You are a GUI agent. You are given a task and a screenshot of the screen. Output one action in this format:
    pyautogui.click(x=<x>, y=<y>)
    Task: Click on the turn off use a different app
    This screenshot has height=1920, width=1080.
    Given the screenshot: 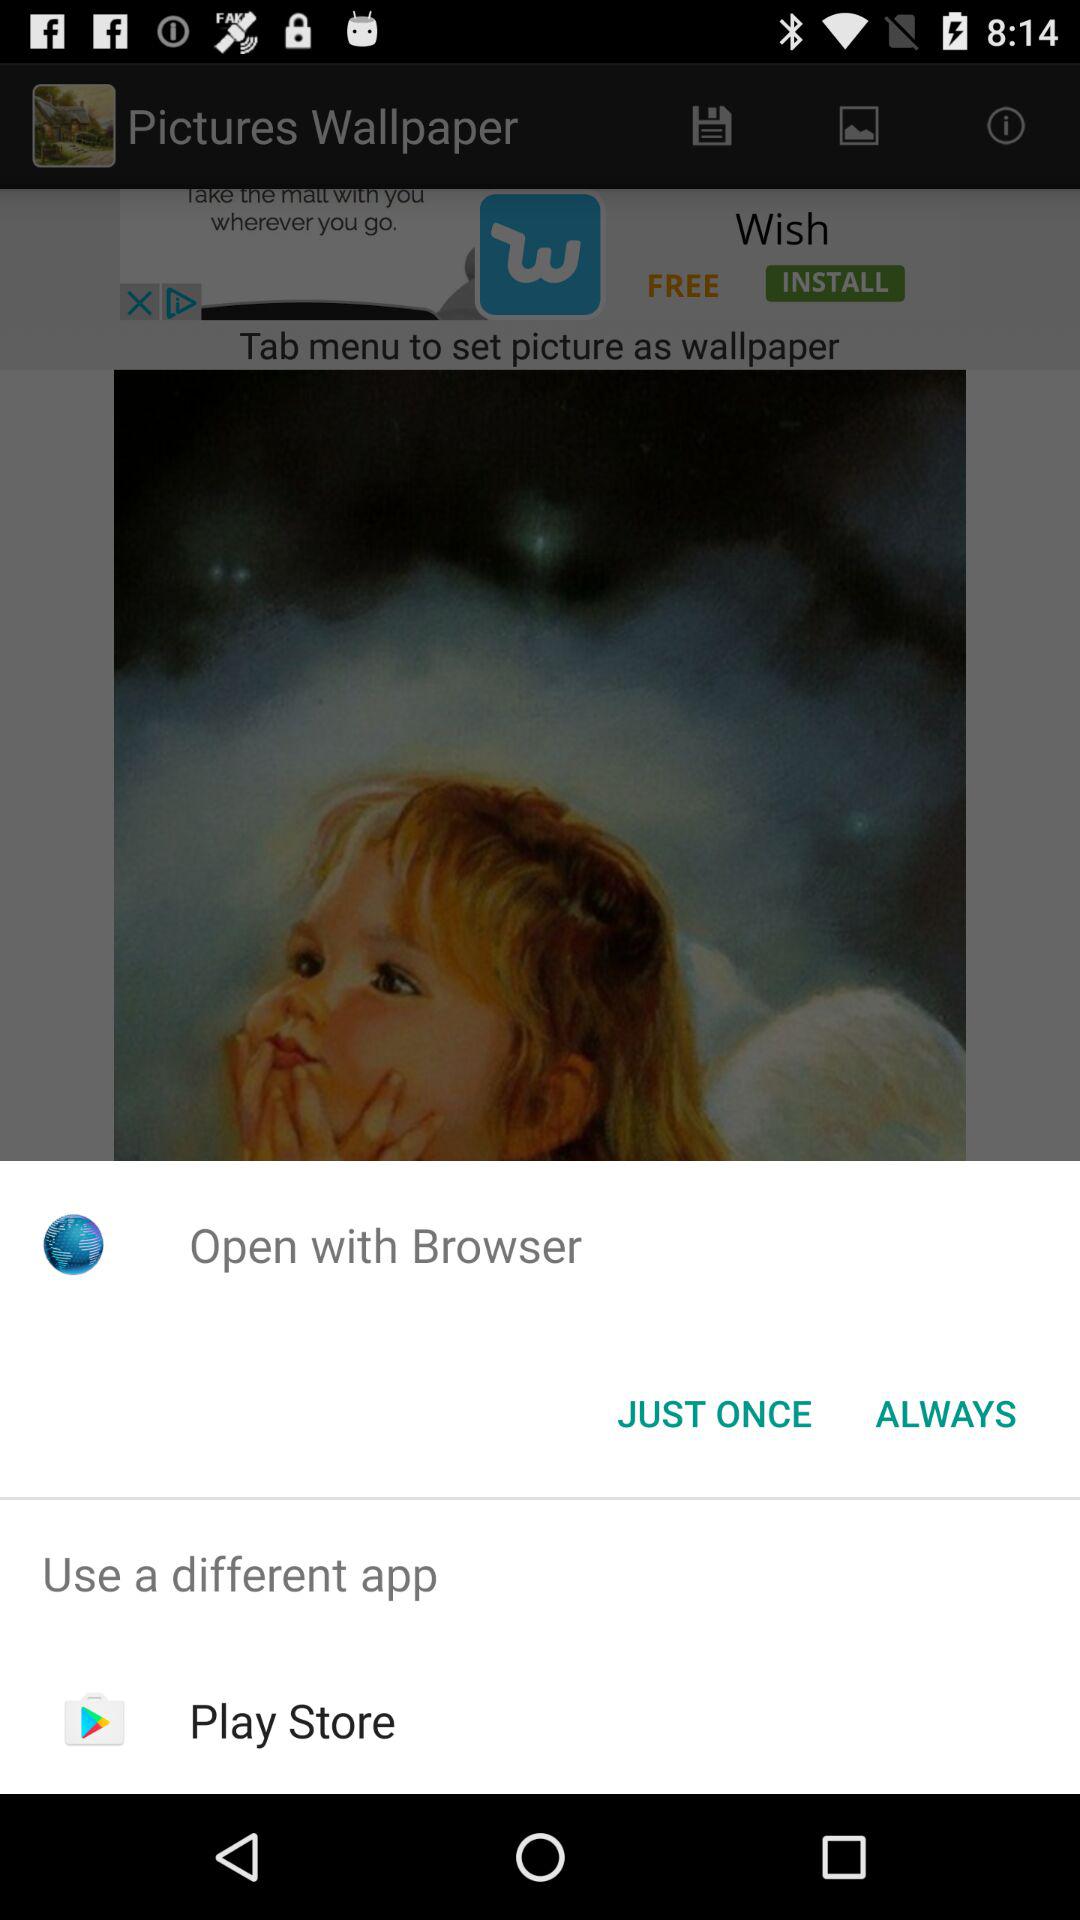 What is the action you would take?
    pyautogui.click(x=540, y=1574)
    